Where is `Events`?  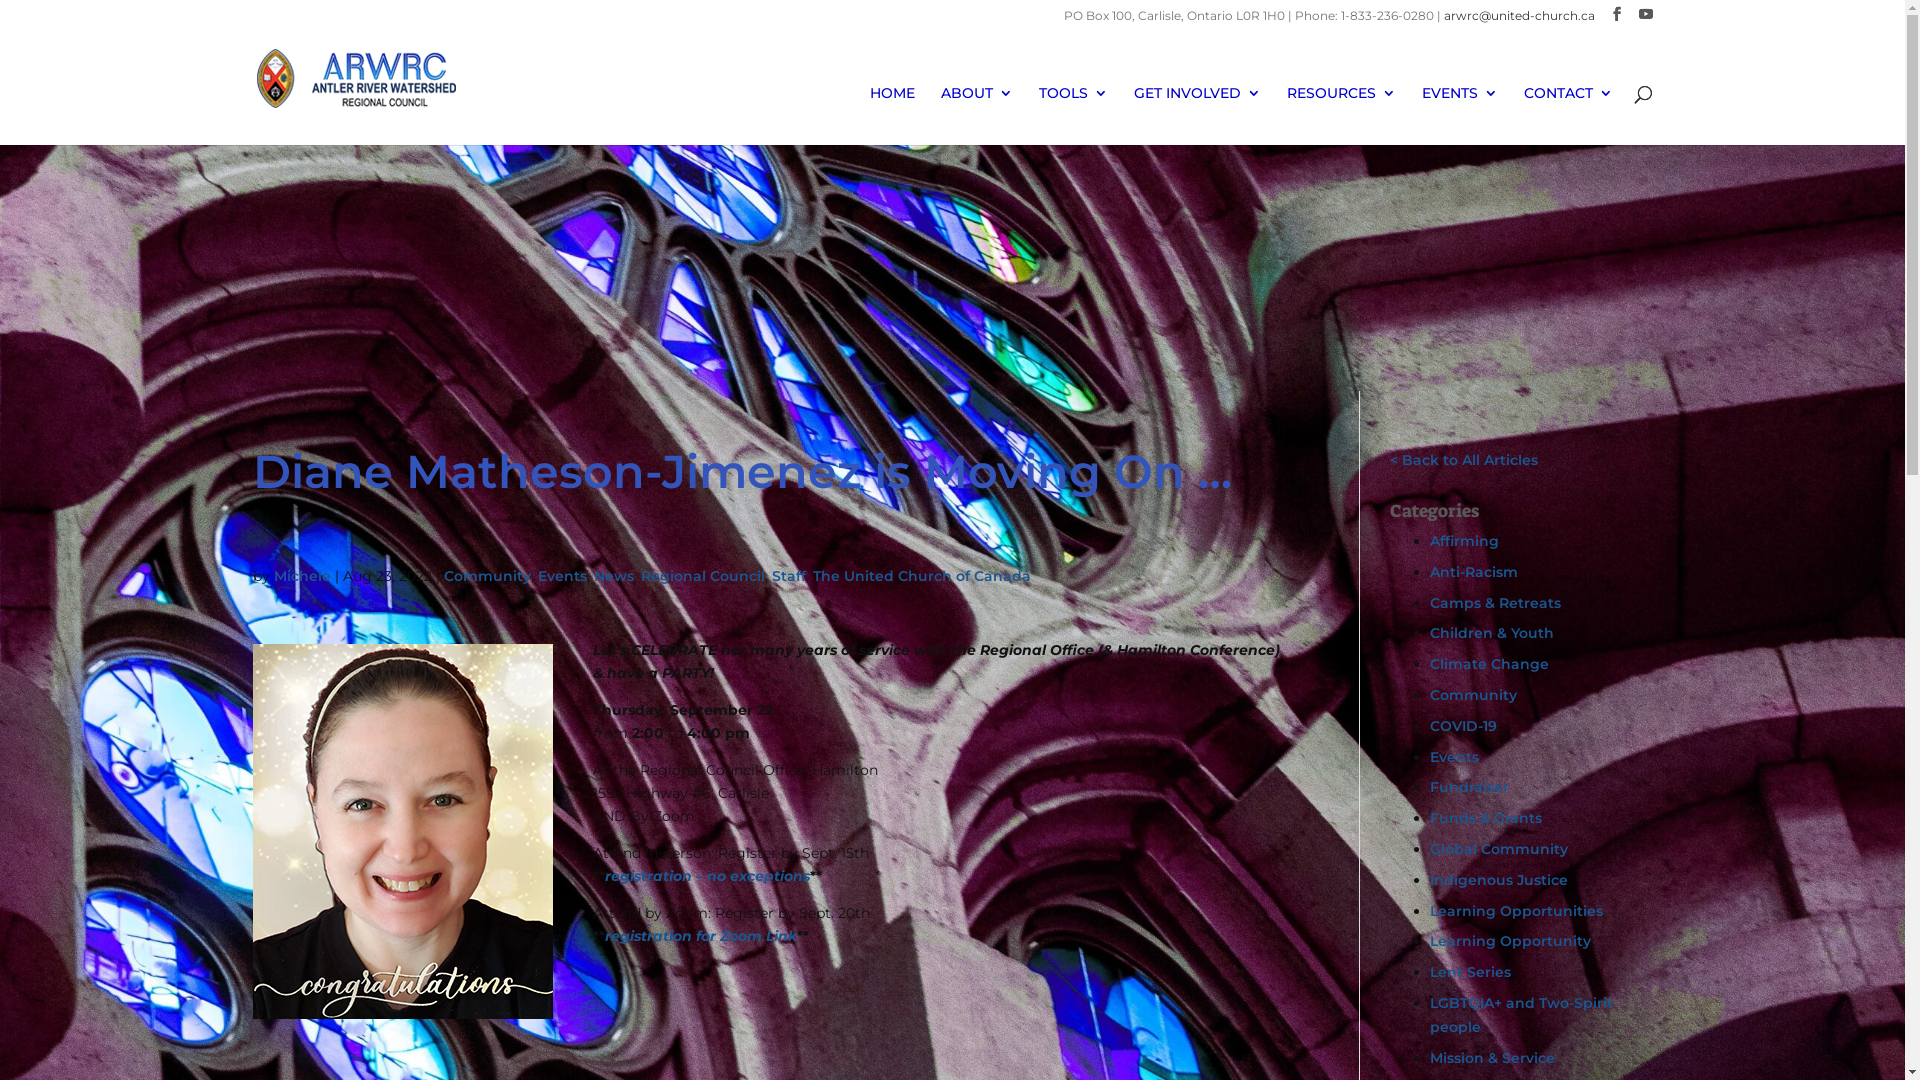 Events is located at coordinates (1454, 756).